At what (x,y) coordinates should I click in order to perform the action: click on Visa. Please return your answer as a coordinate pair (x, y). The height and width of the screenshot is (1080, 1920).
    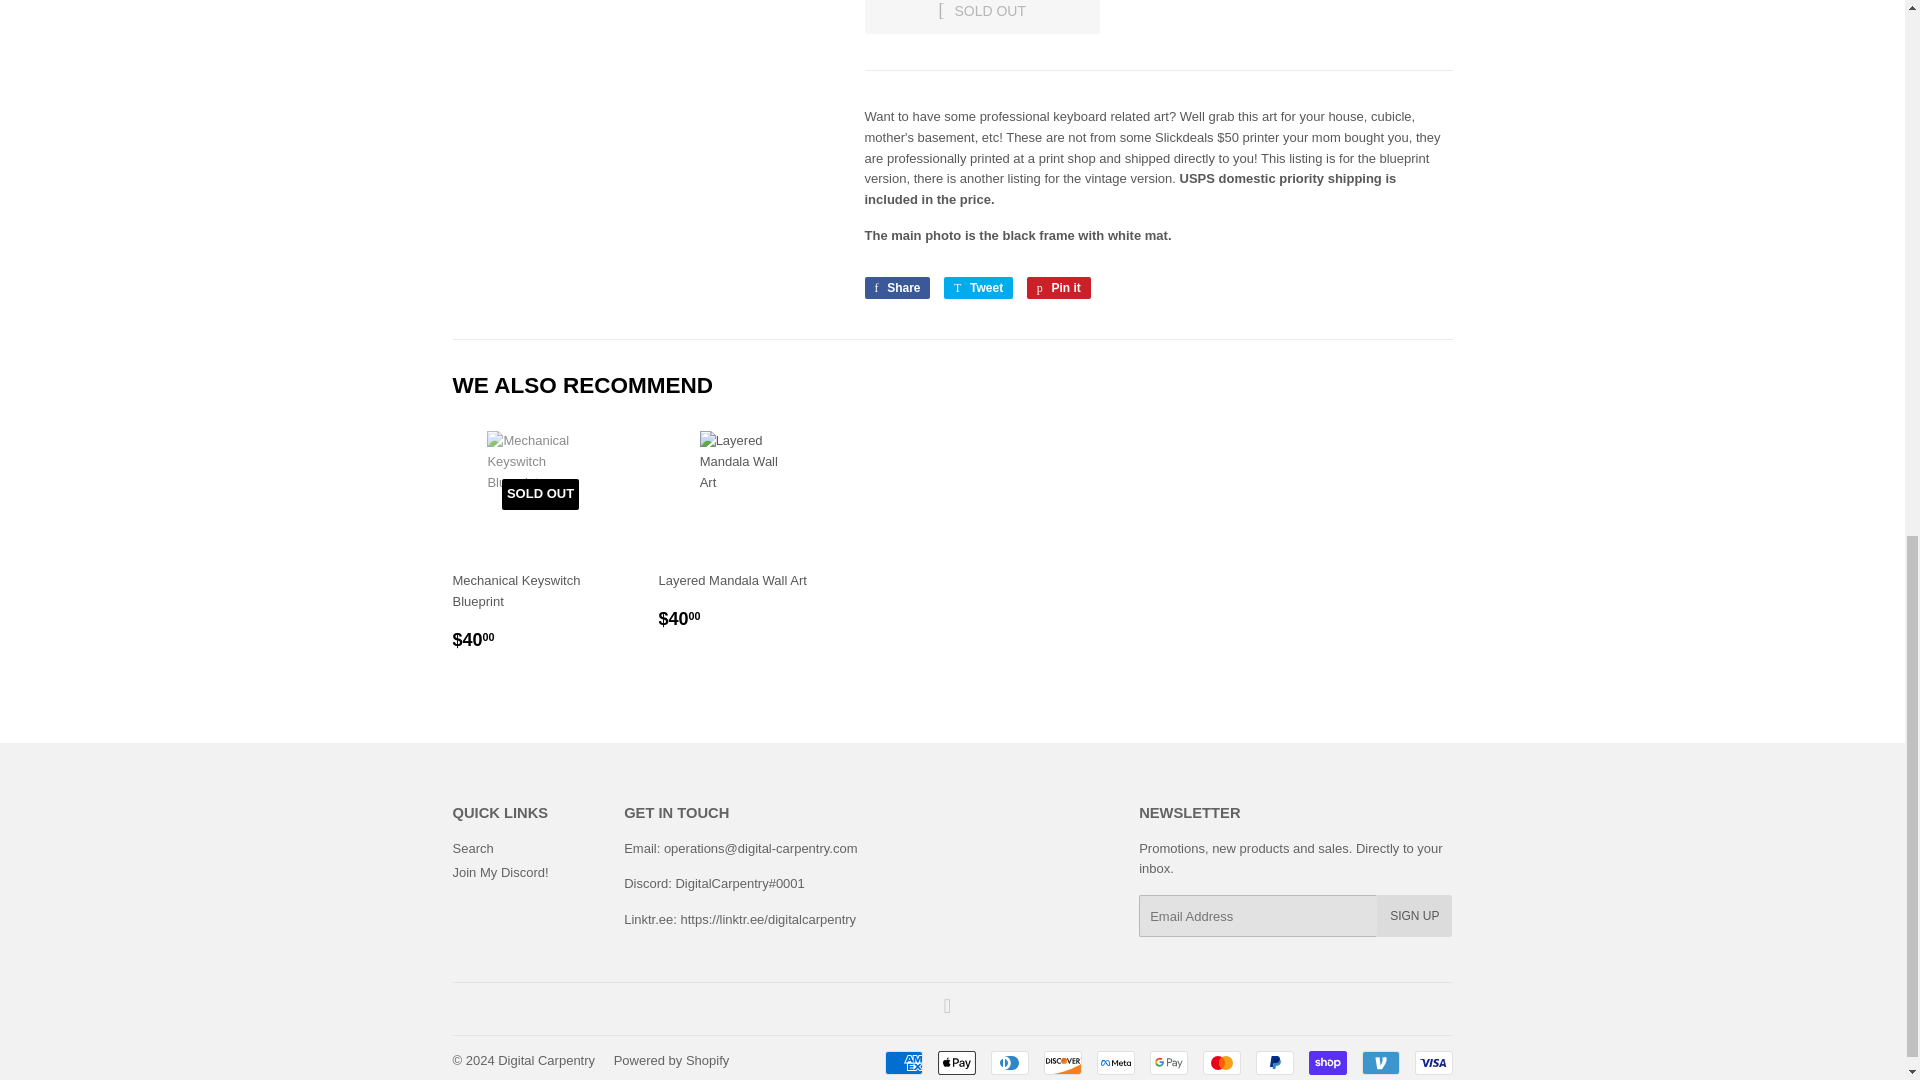
    Looking at the image, I should click on (1432, 1062).